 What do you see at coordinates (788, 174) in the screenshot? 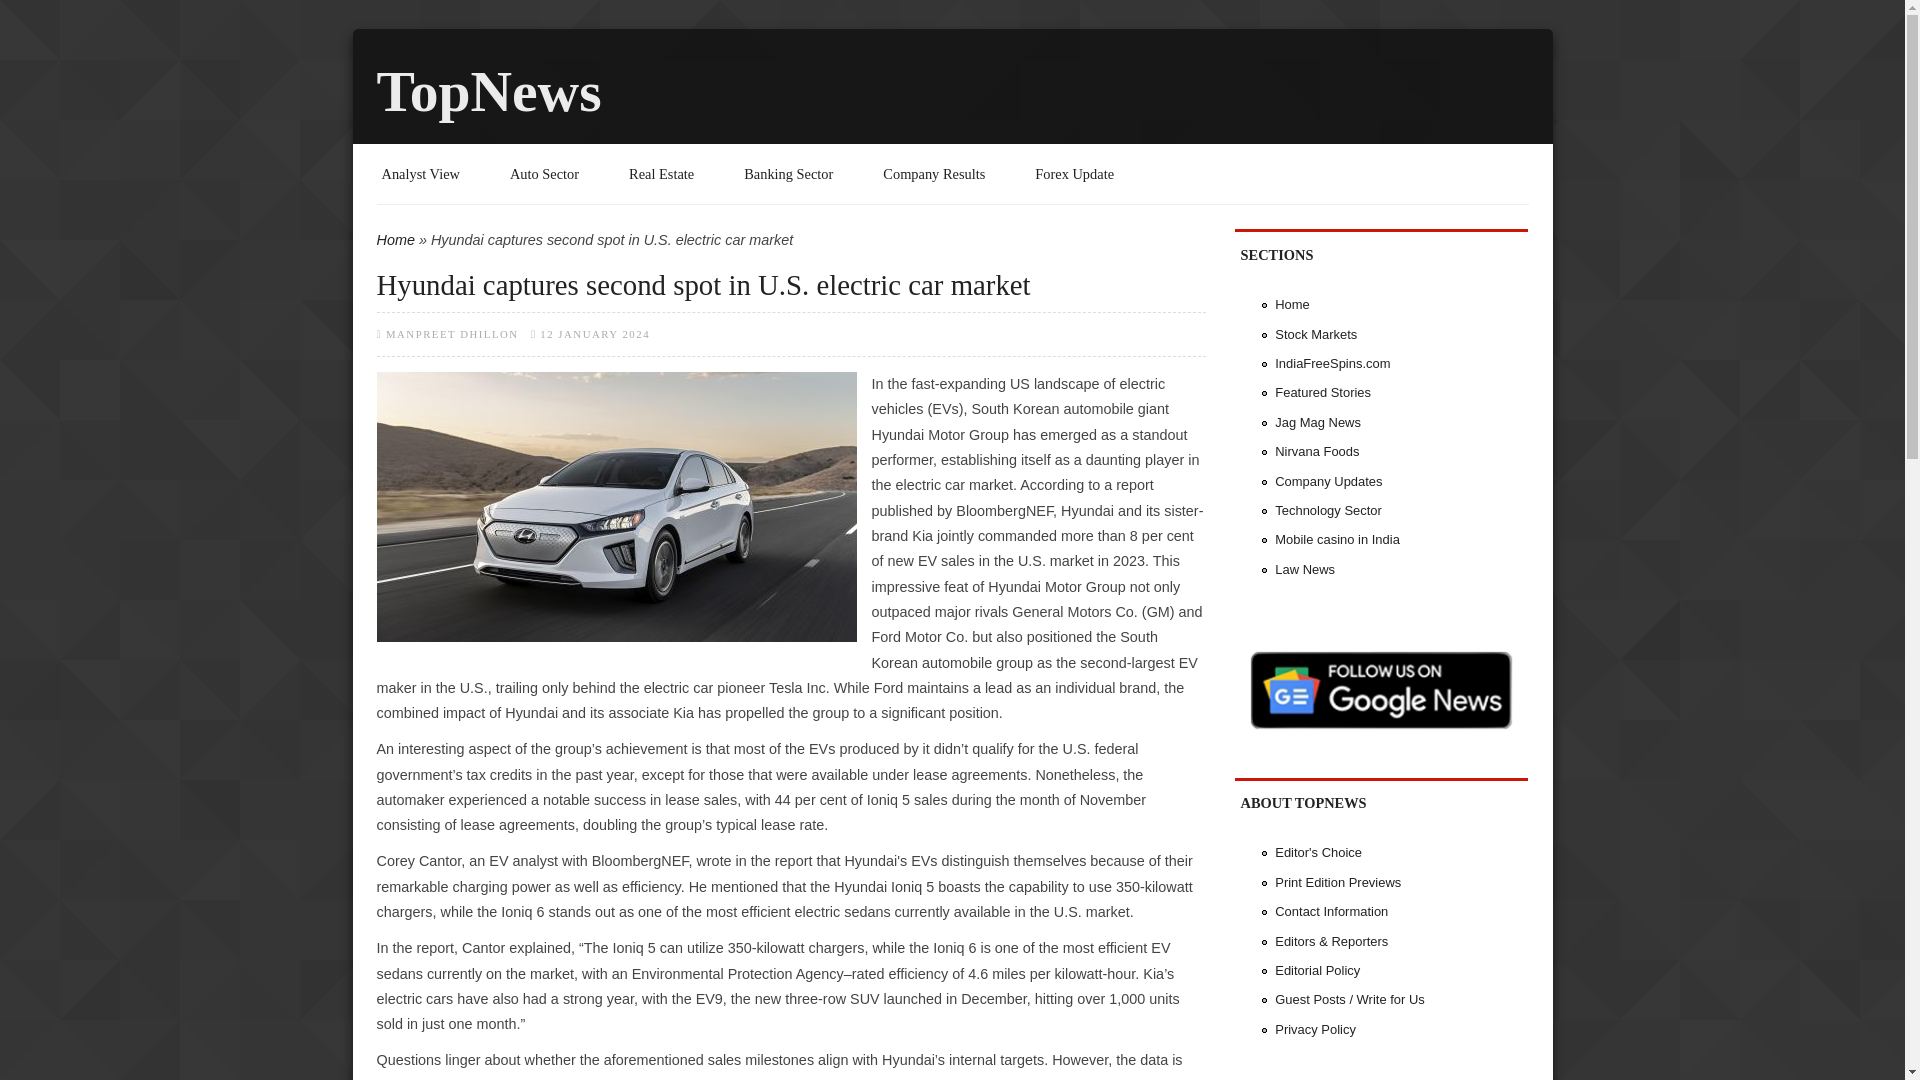
I see `Banking Sector` at bounding box center [788, 174].